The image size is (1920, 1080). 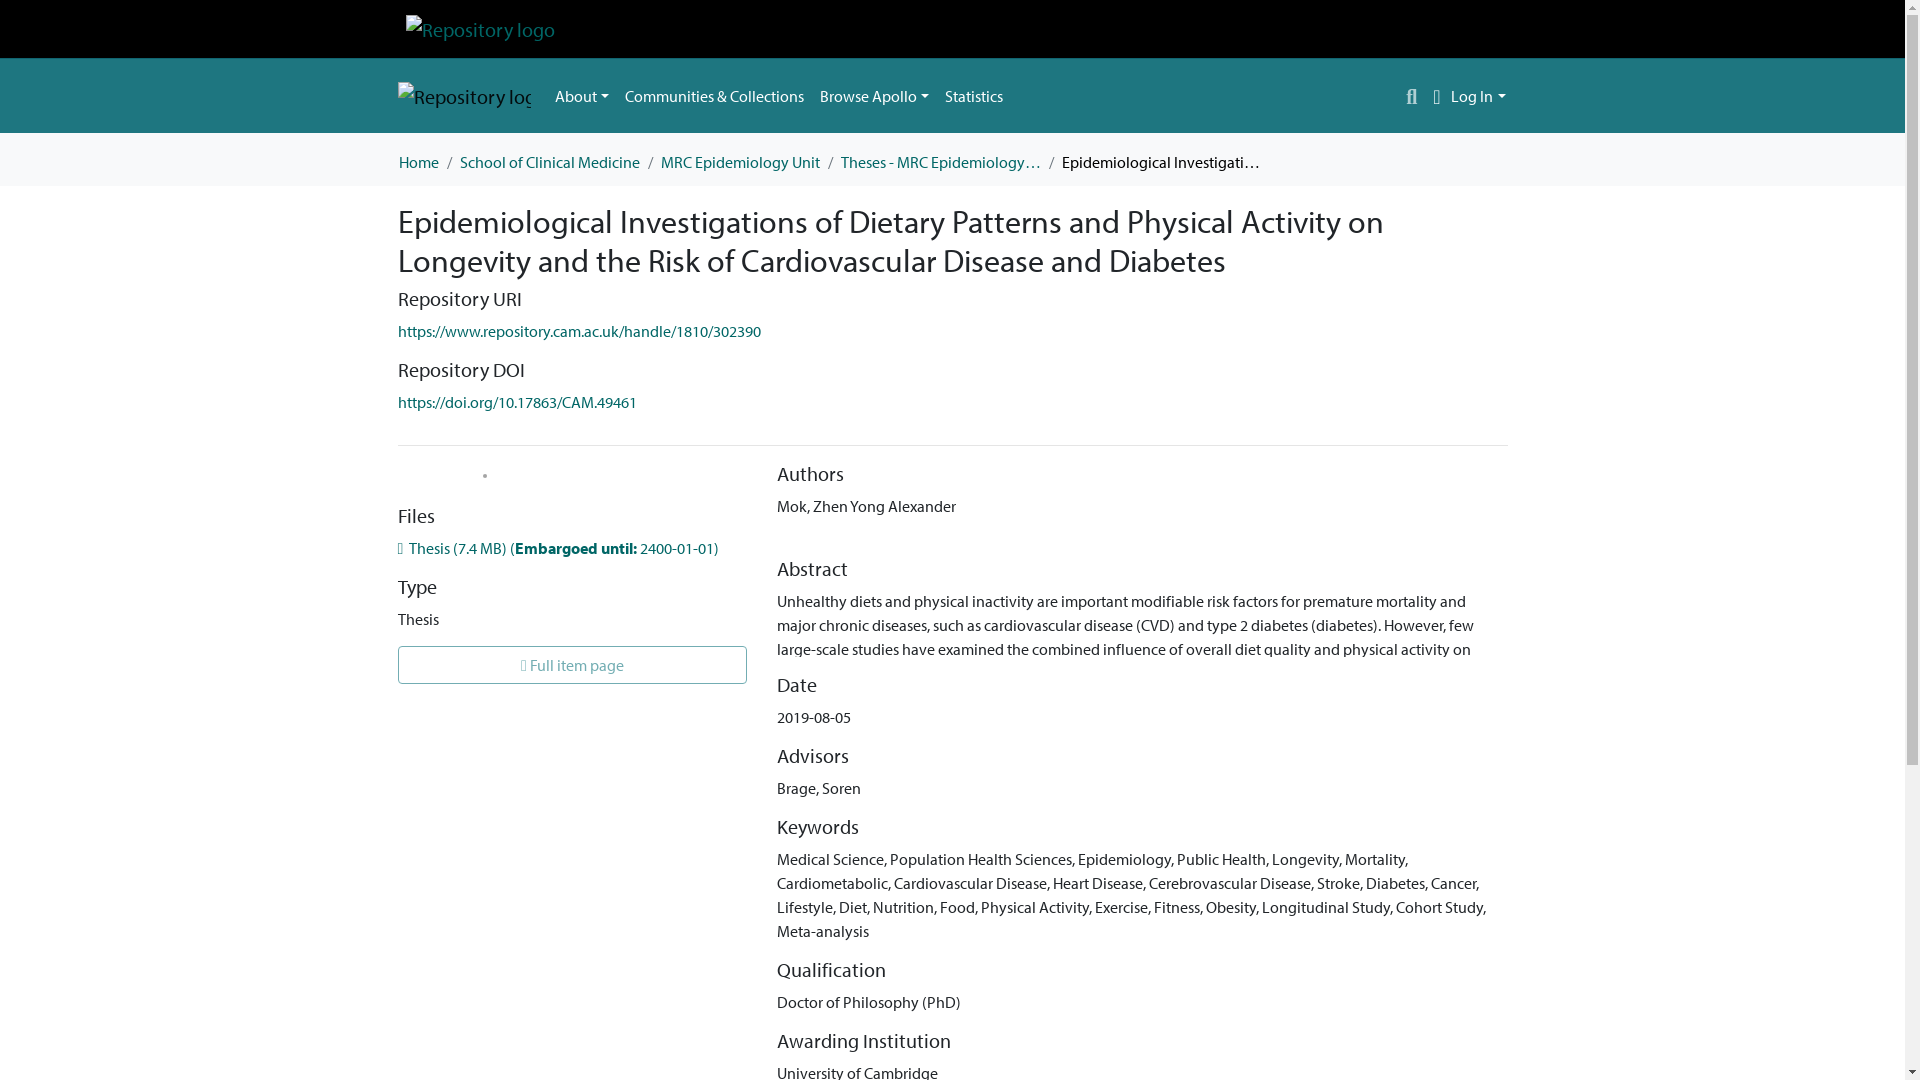 I want to click on MRC Epidemiology Unit, so click(x=740, y=162).